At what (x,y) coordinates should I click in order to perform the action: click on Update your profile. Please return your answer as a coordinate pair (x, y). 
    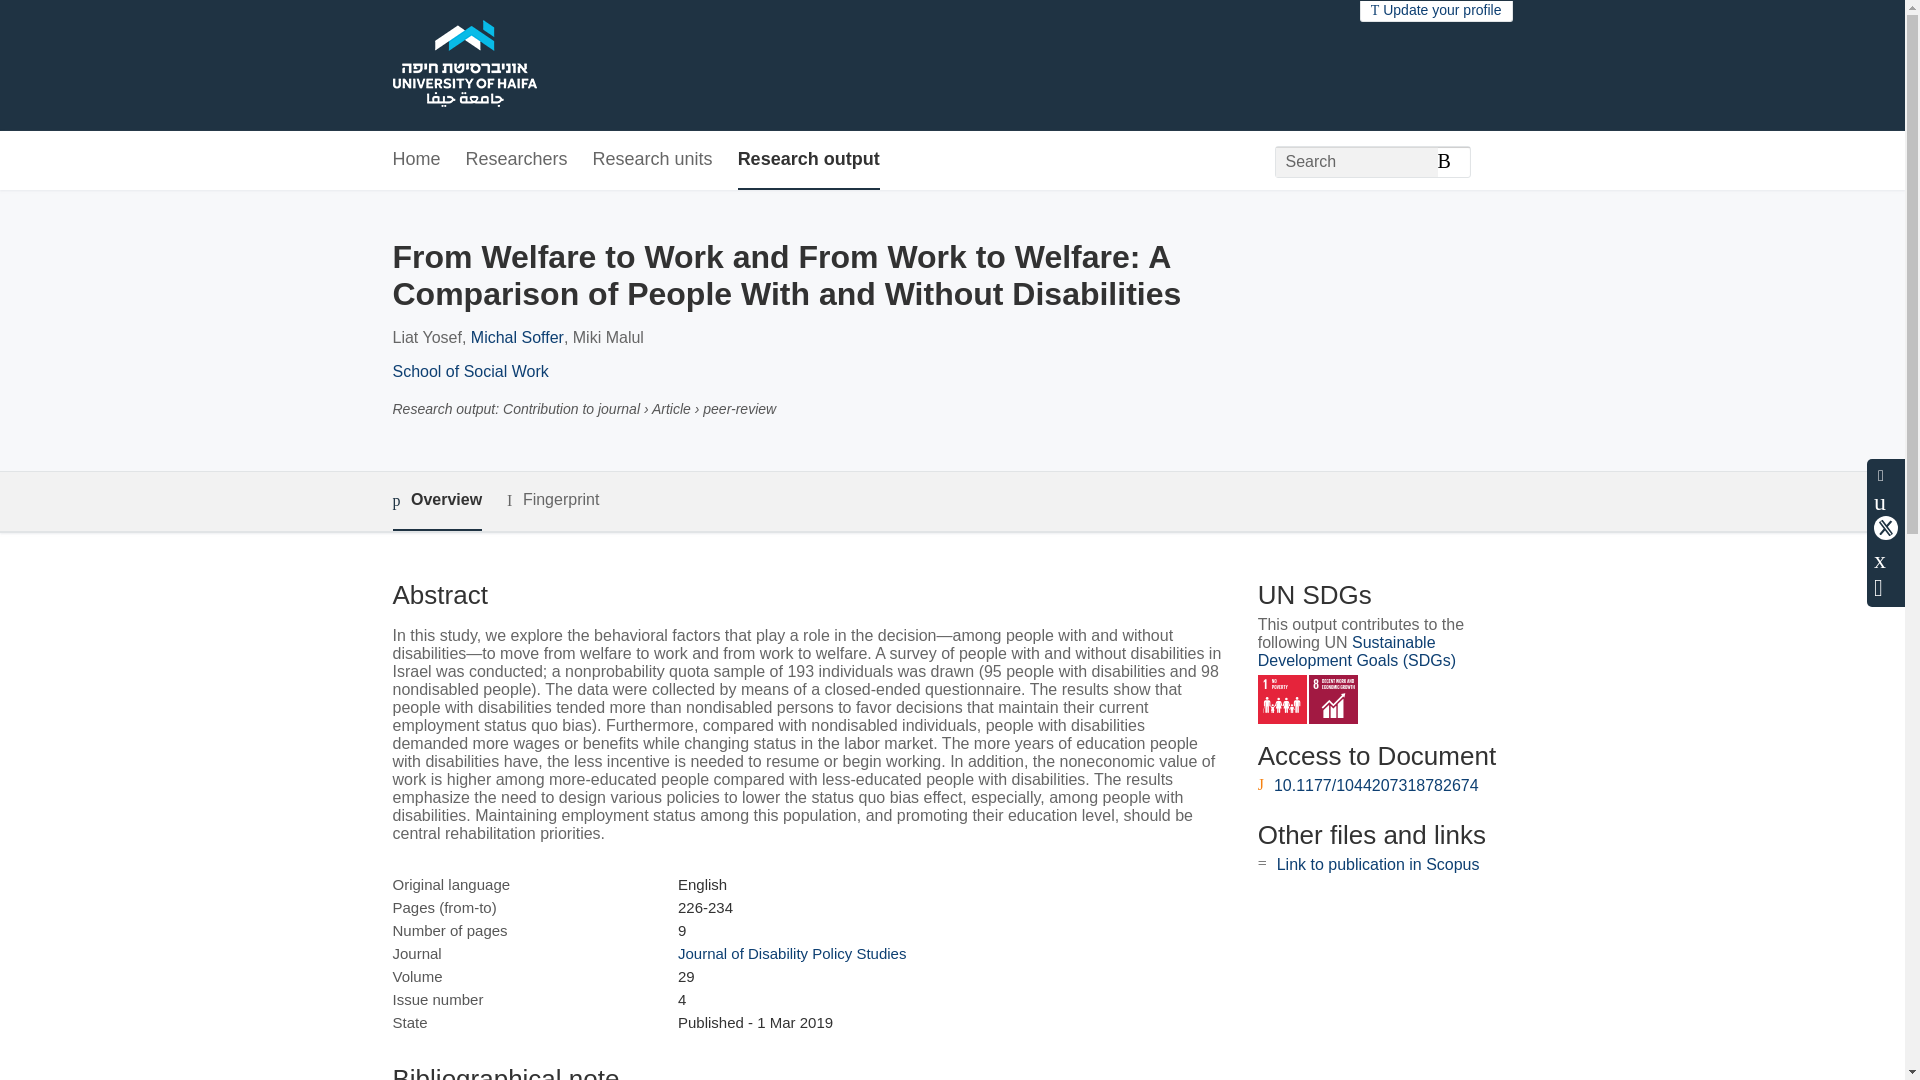
    Looking at the image, I should click on (1436, 10).